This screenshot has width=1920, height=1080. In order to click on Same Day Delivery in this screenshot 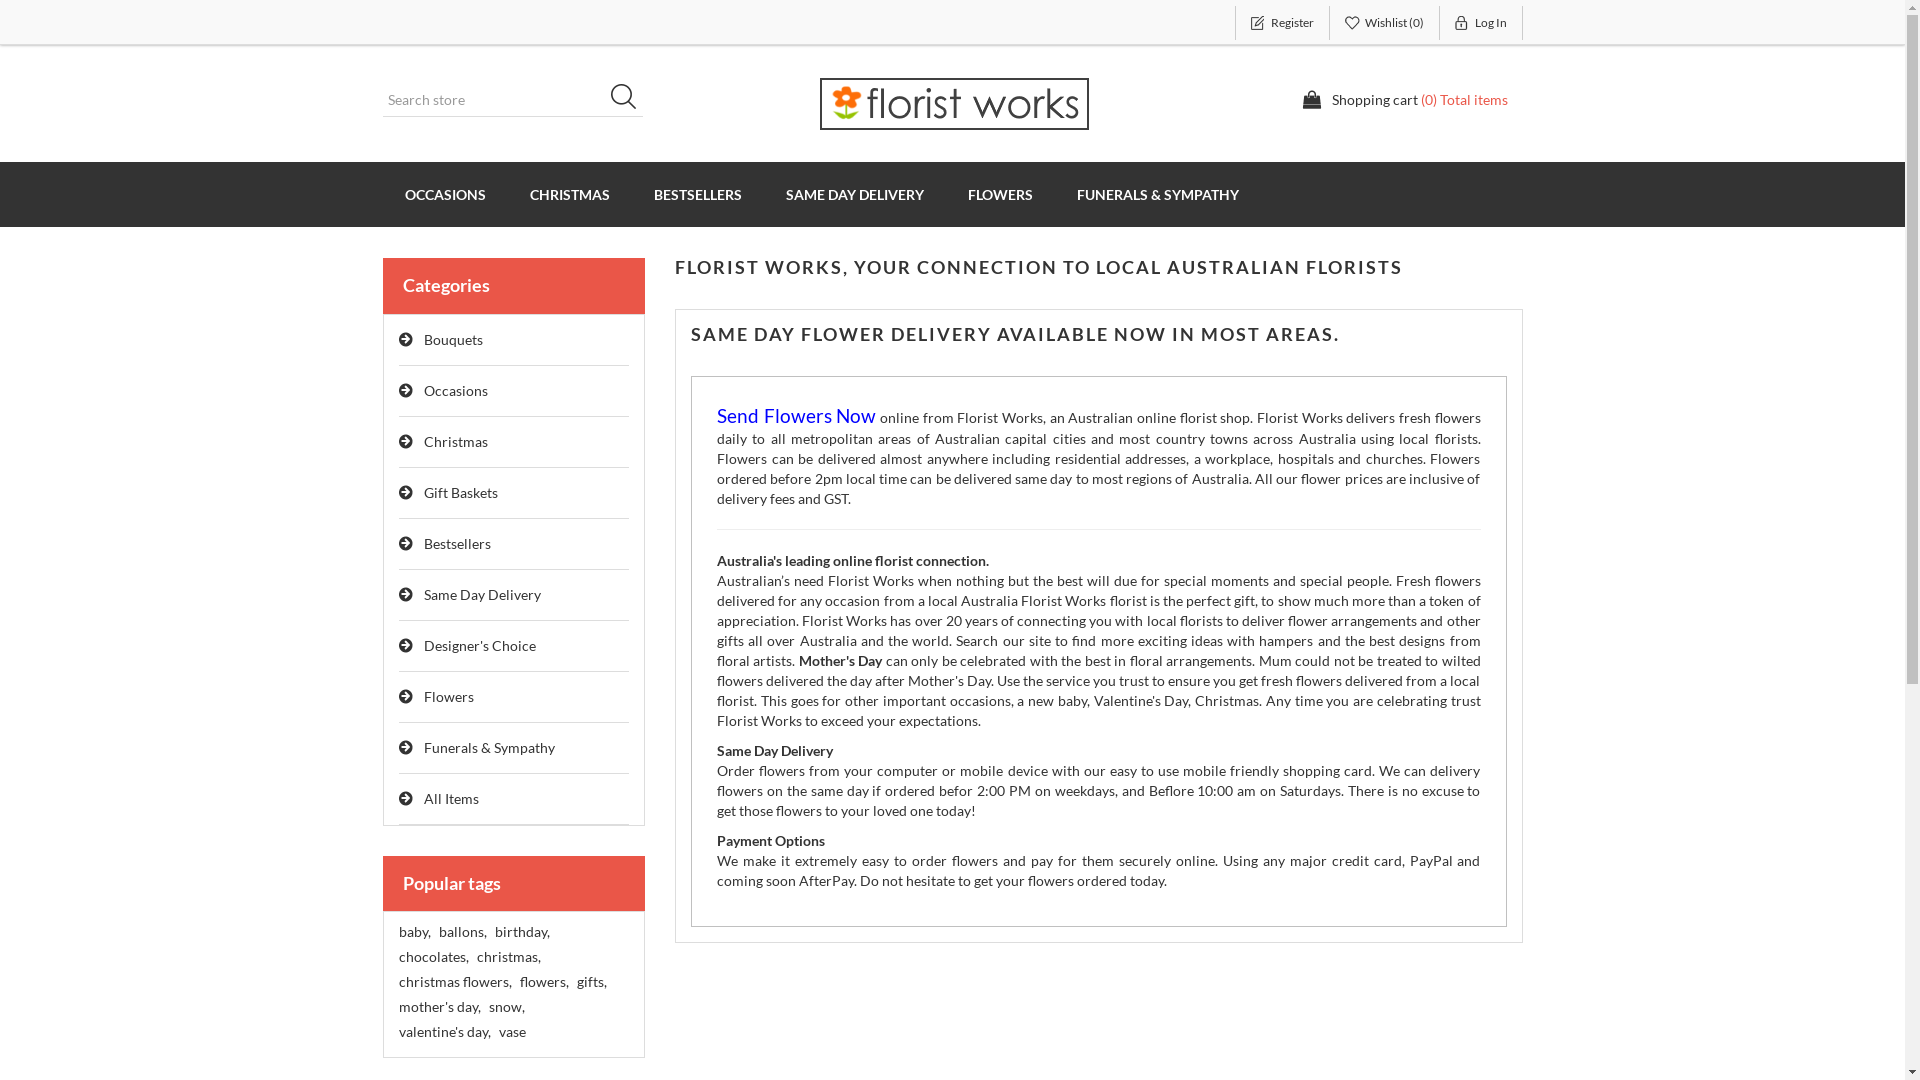, I will do `click(514, 596)`.